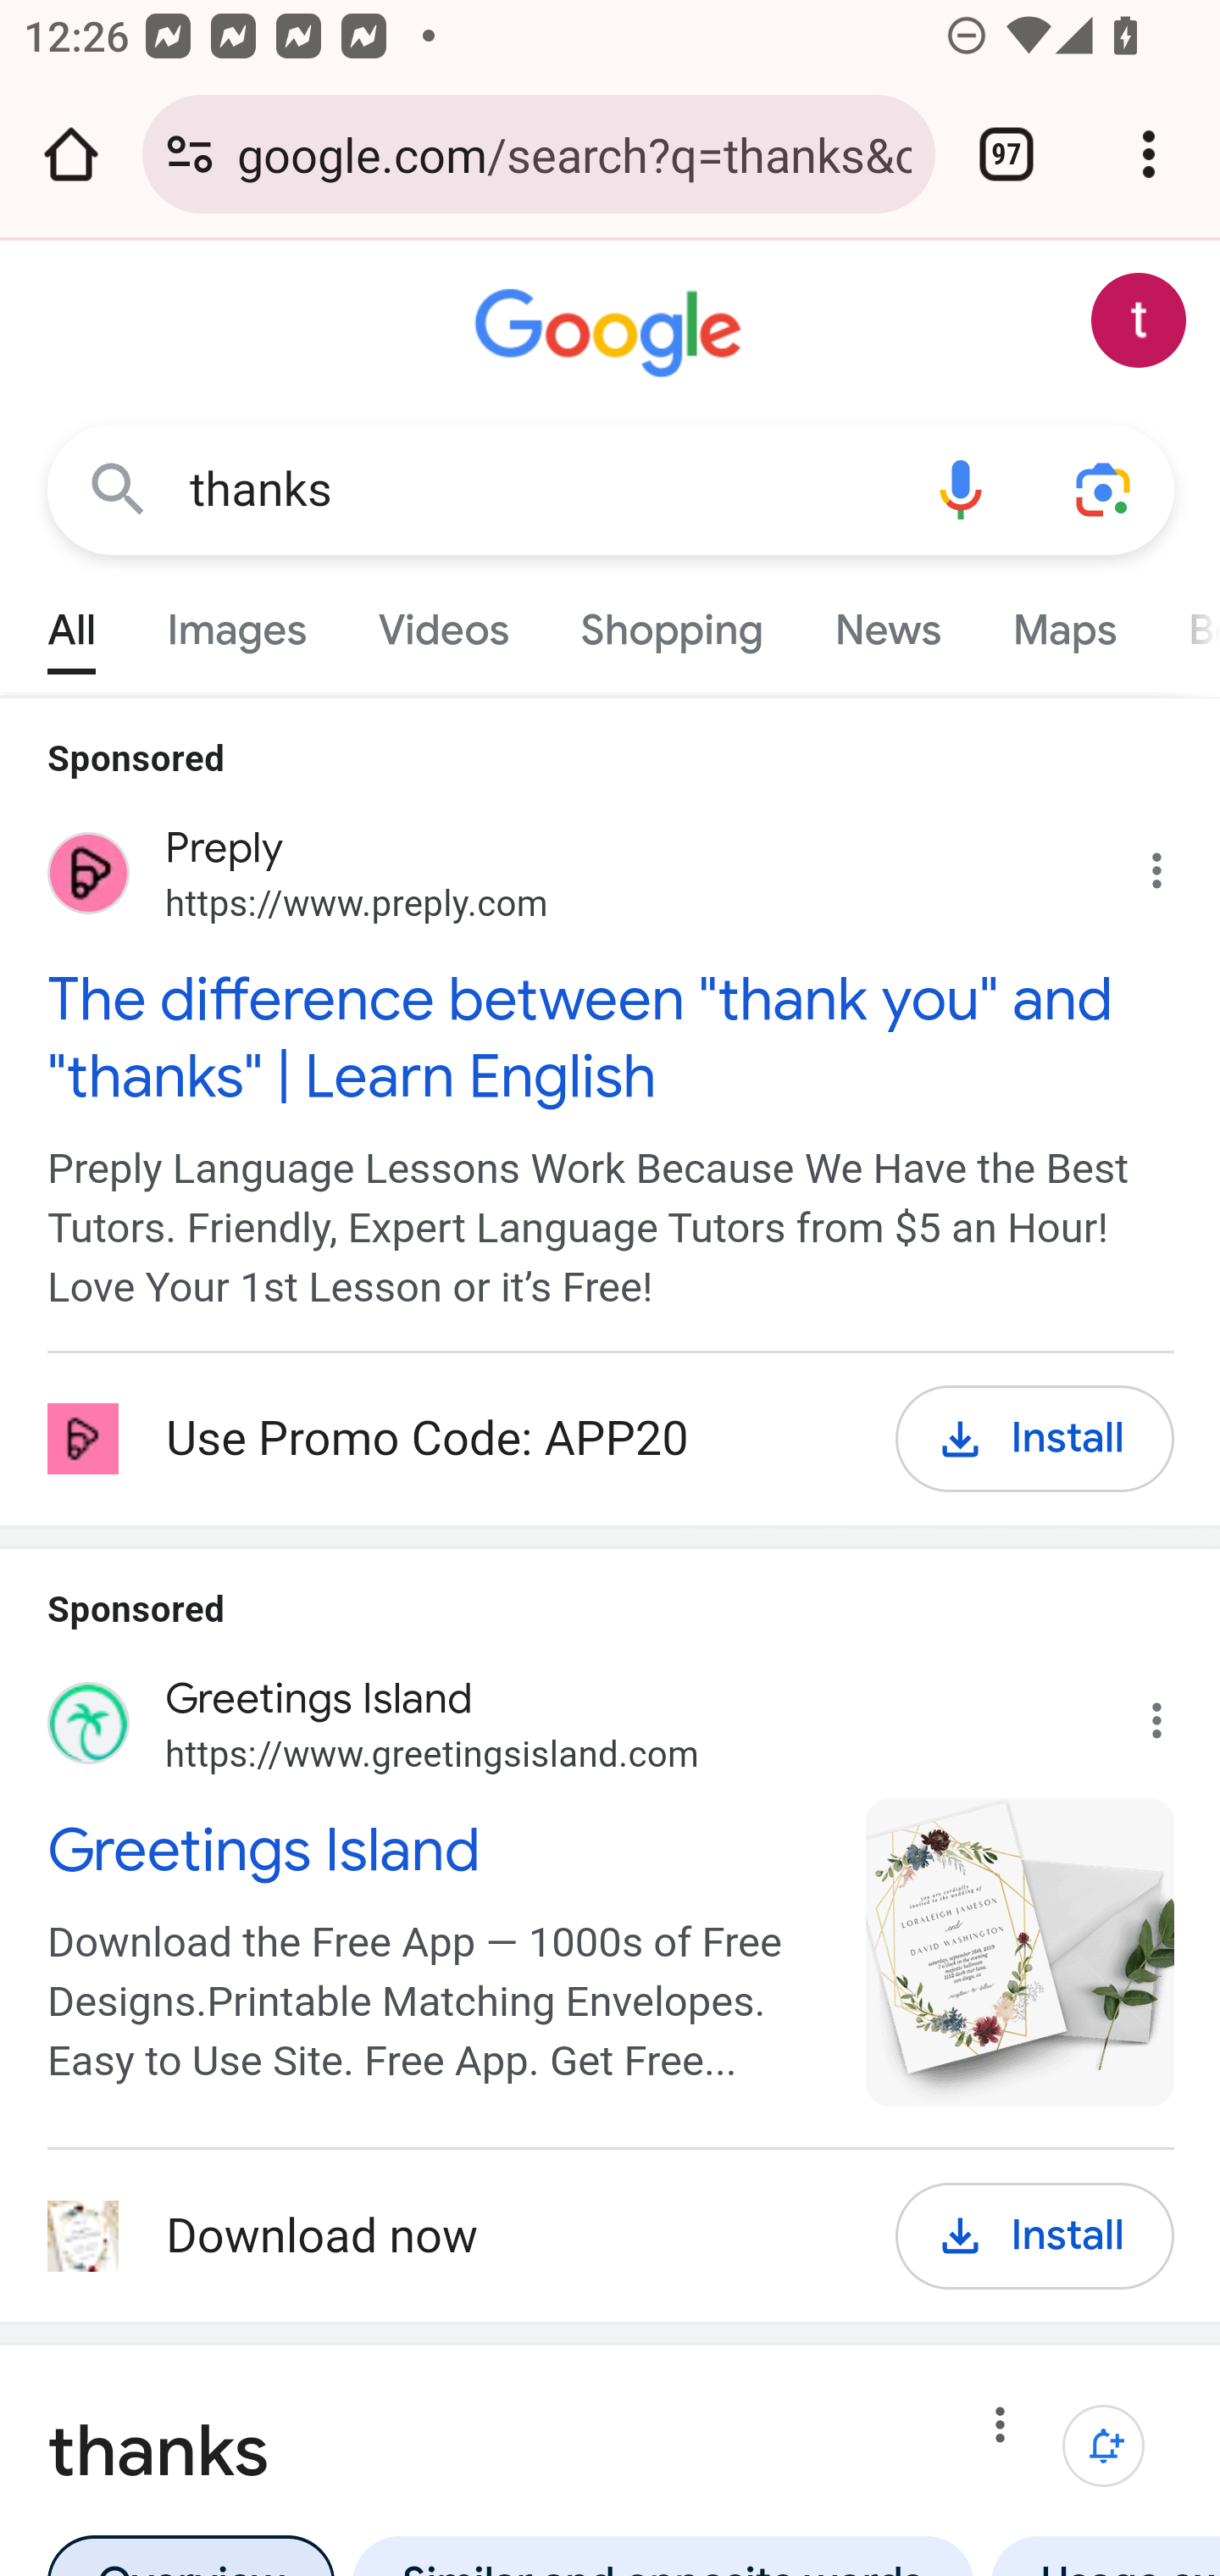 The width and height of the screenshot is (1220, 2576). Describe the element at coordinates (1105, 2447) in the screenshot. I see `Get notifications about Word of the day` at that location.